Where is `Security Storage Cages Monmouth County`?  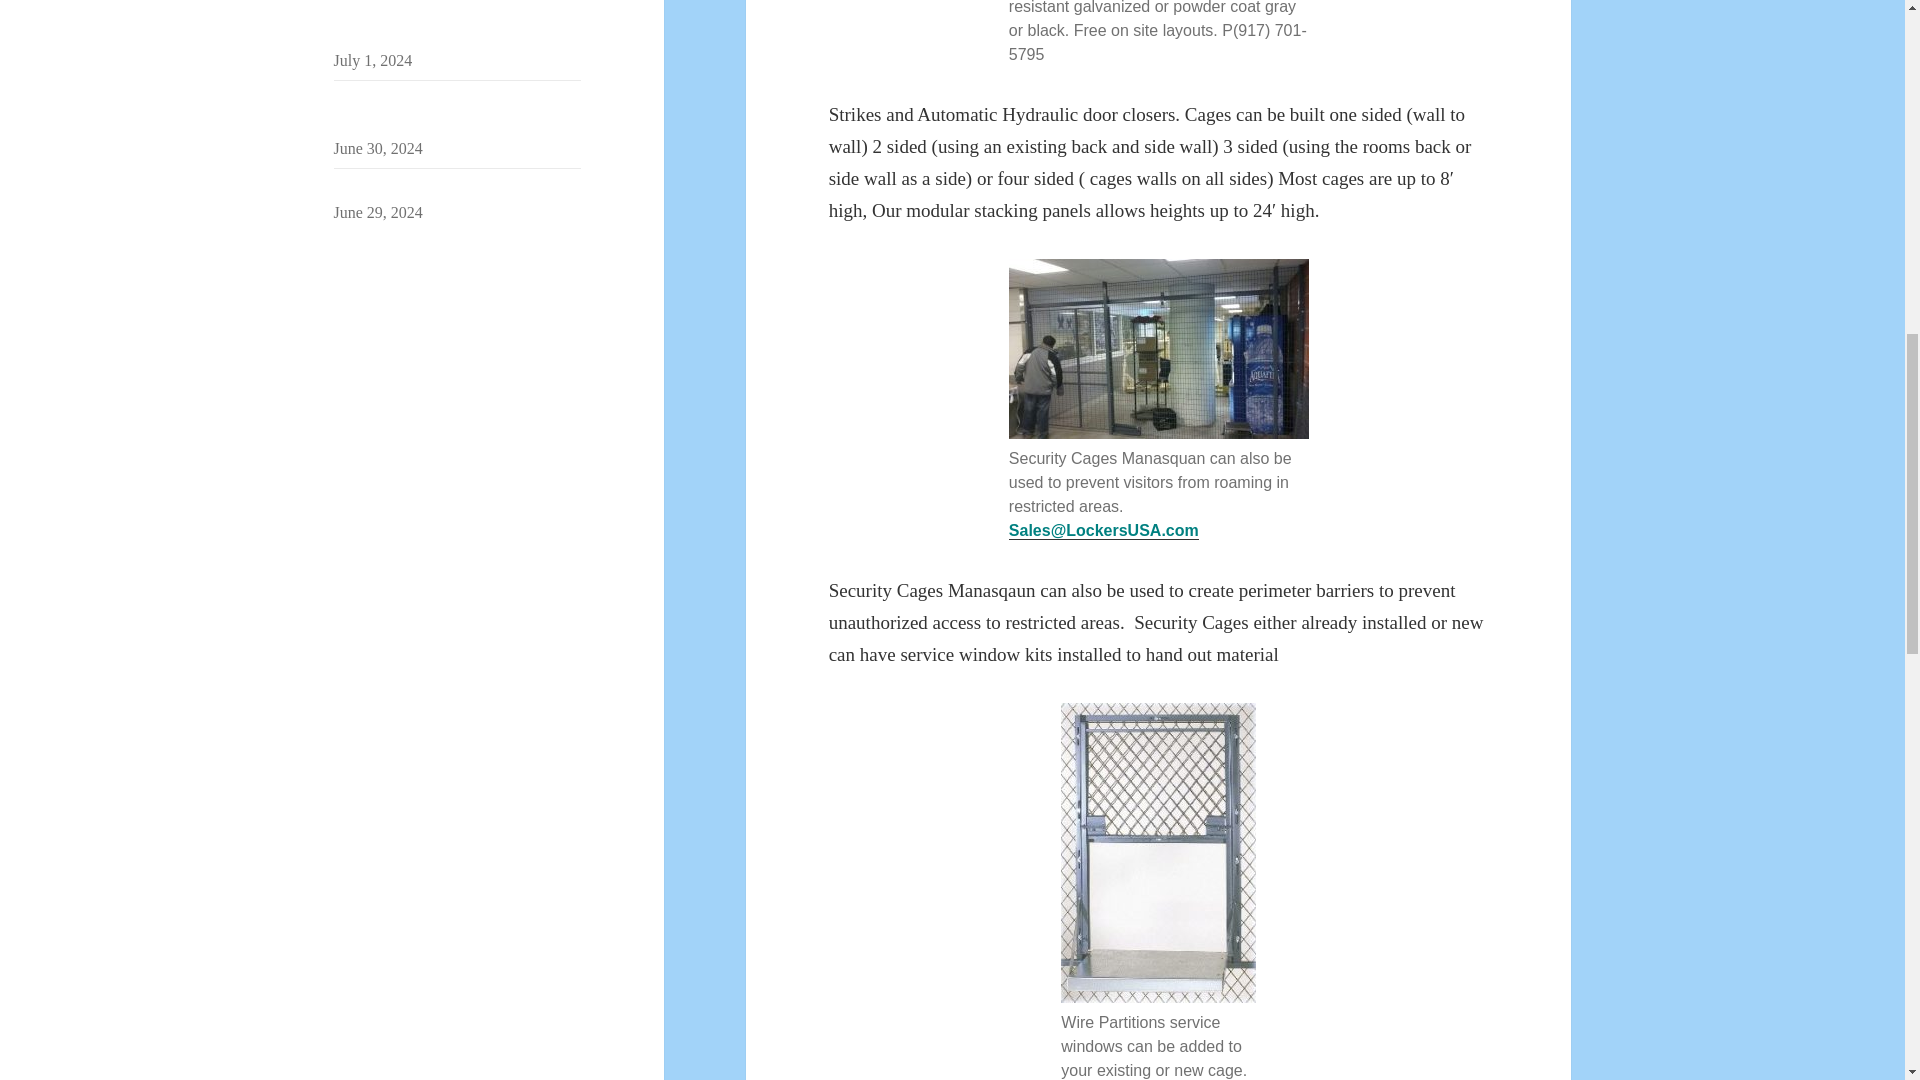
Security Storage Cages Monmouth County is located at coordinates (446, 112).